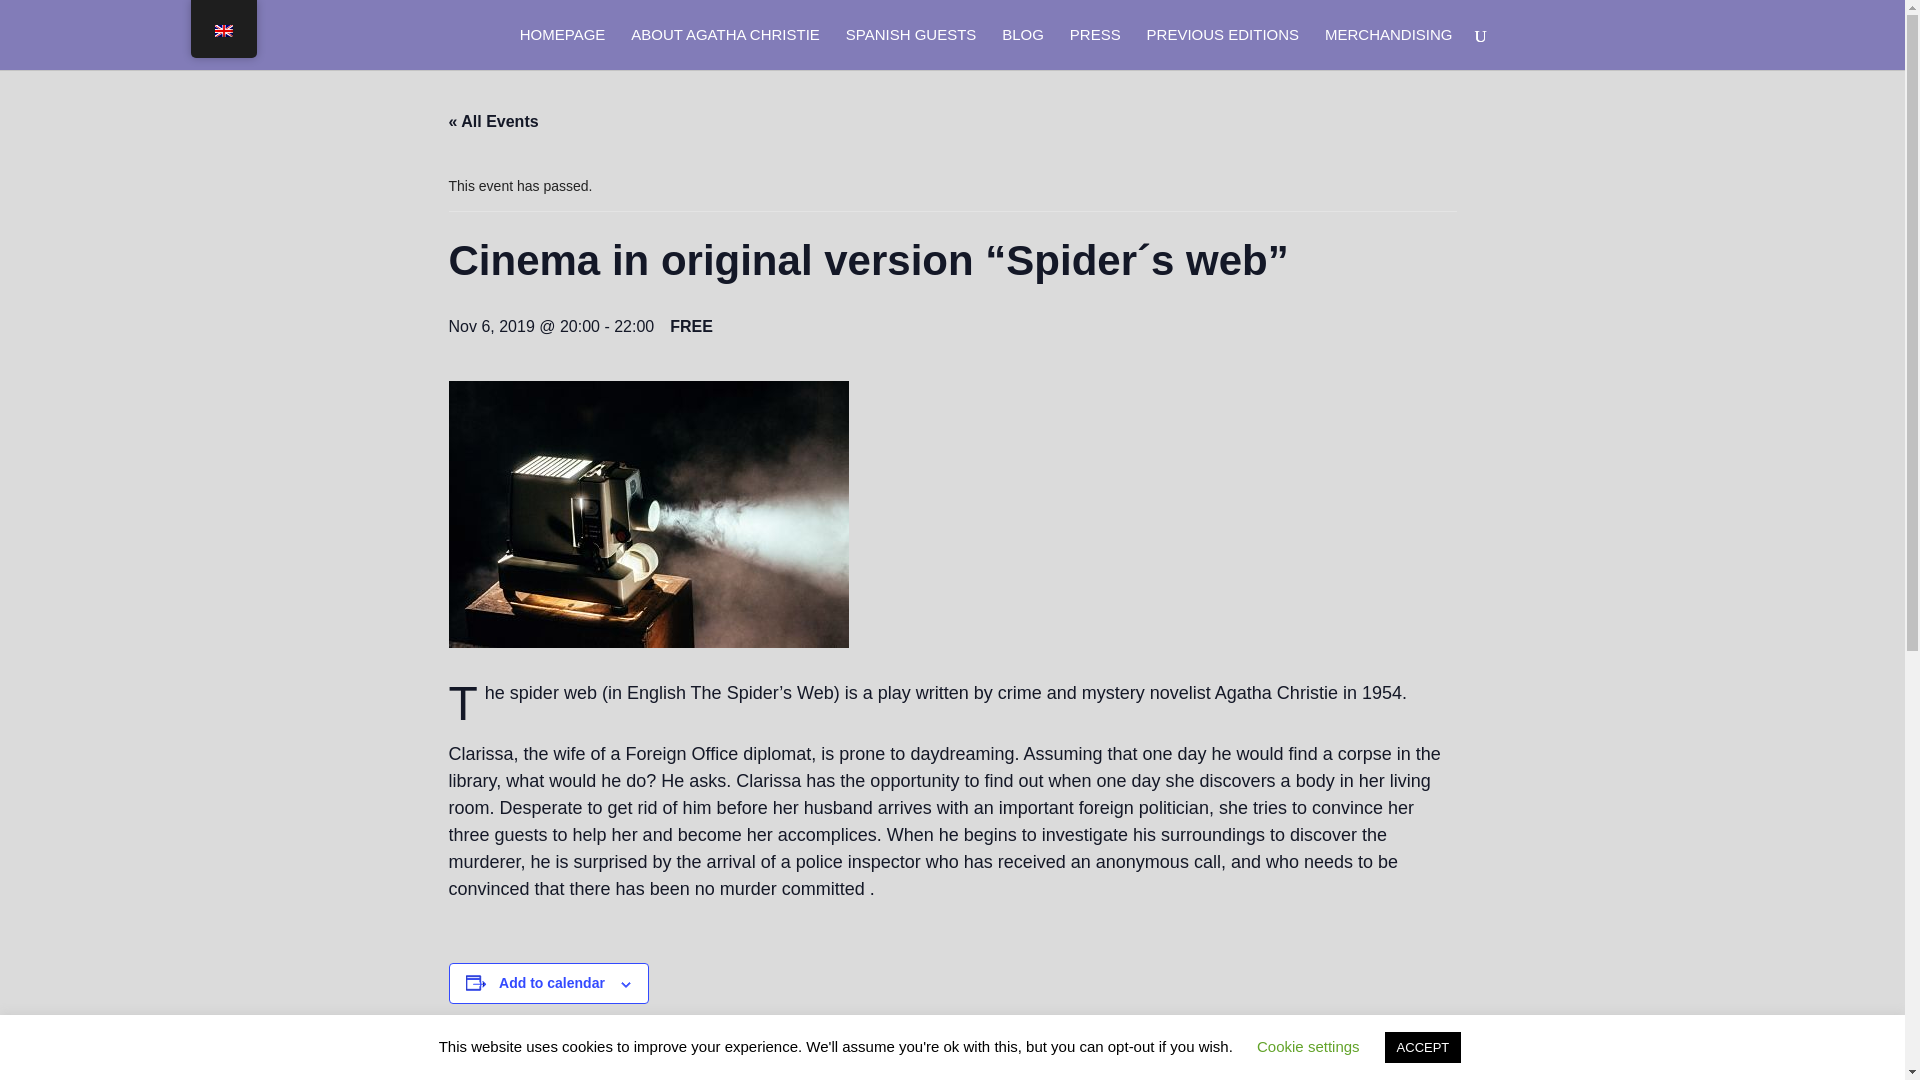  What do you see at coordinates (1388, 49) in the screenshot?
I see `MERCHANDISING` at bounding box center [1388, 49].